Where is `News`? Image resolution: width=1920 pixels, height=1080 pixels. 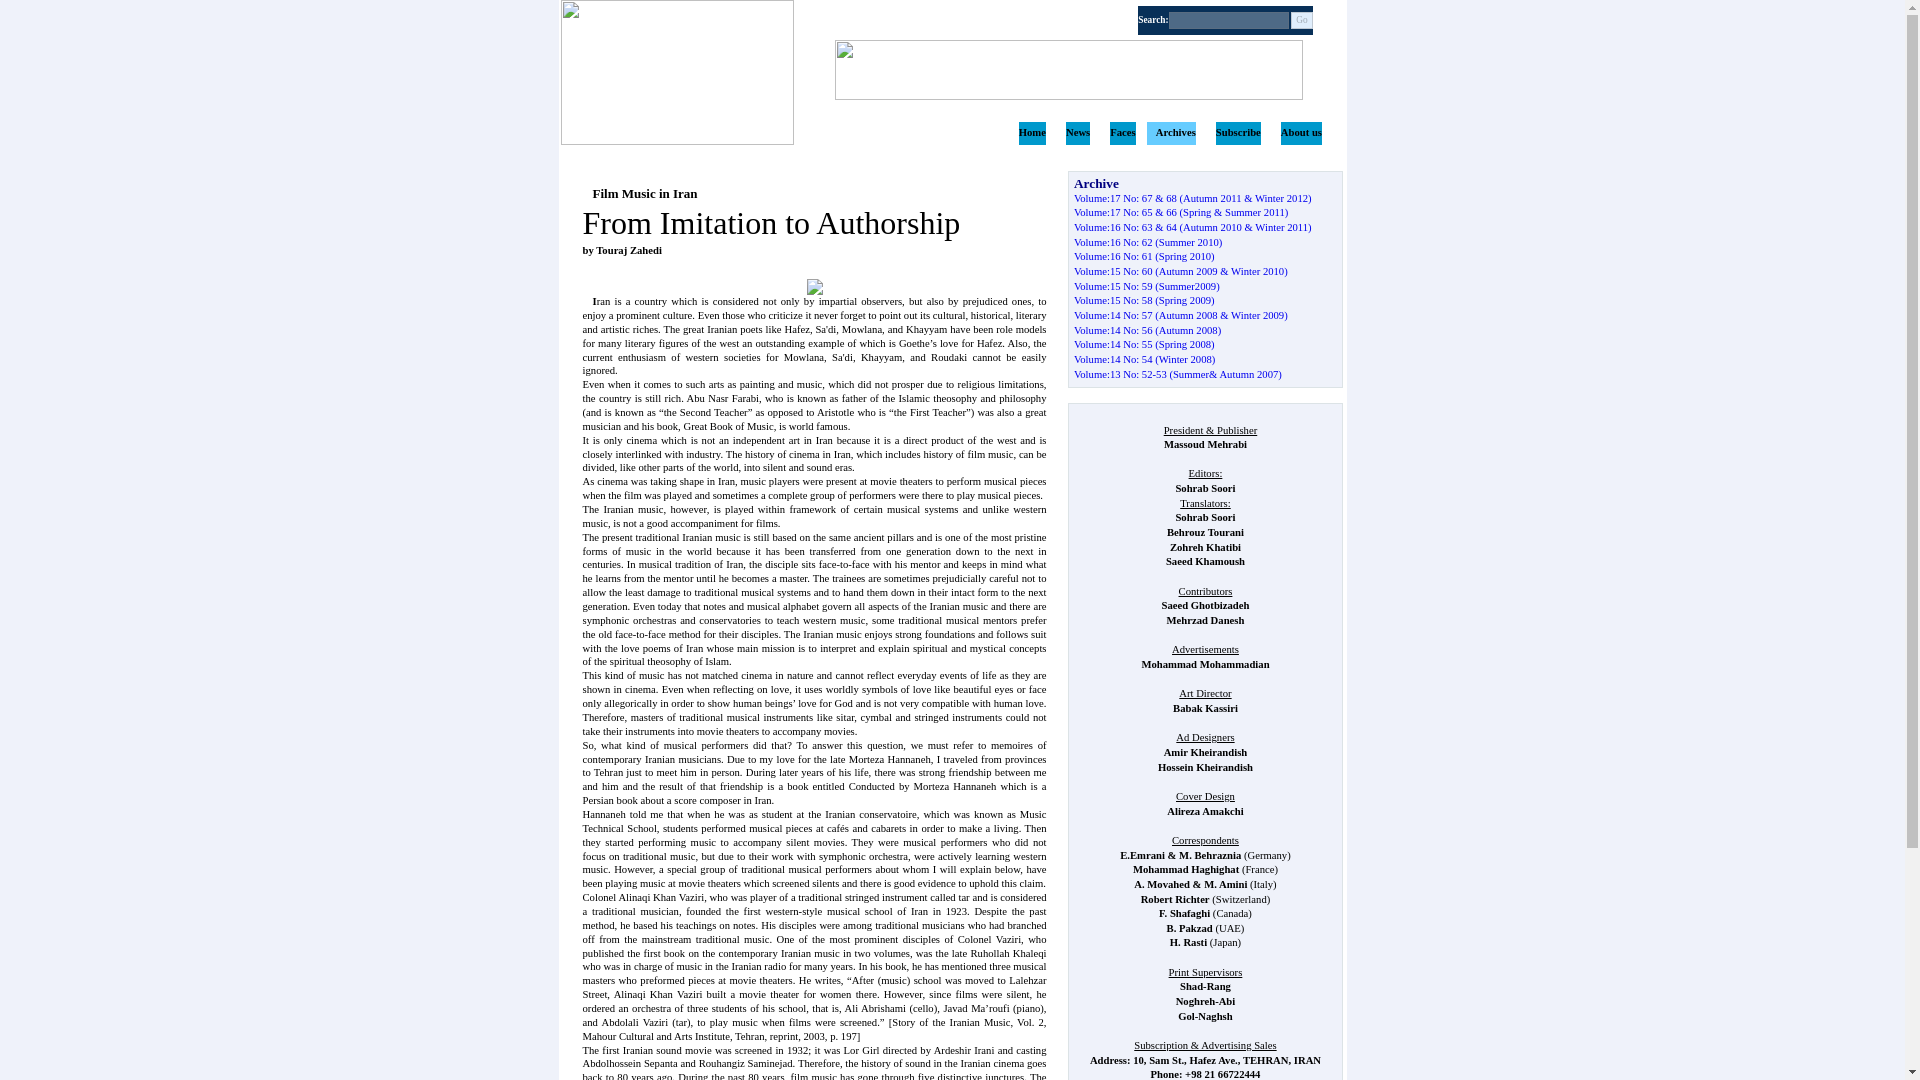 News is located at coordinates (1078, 132).